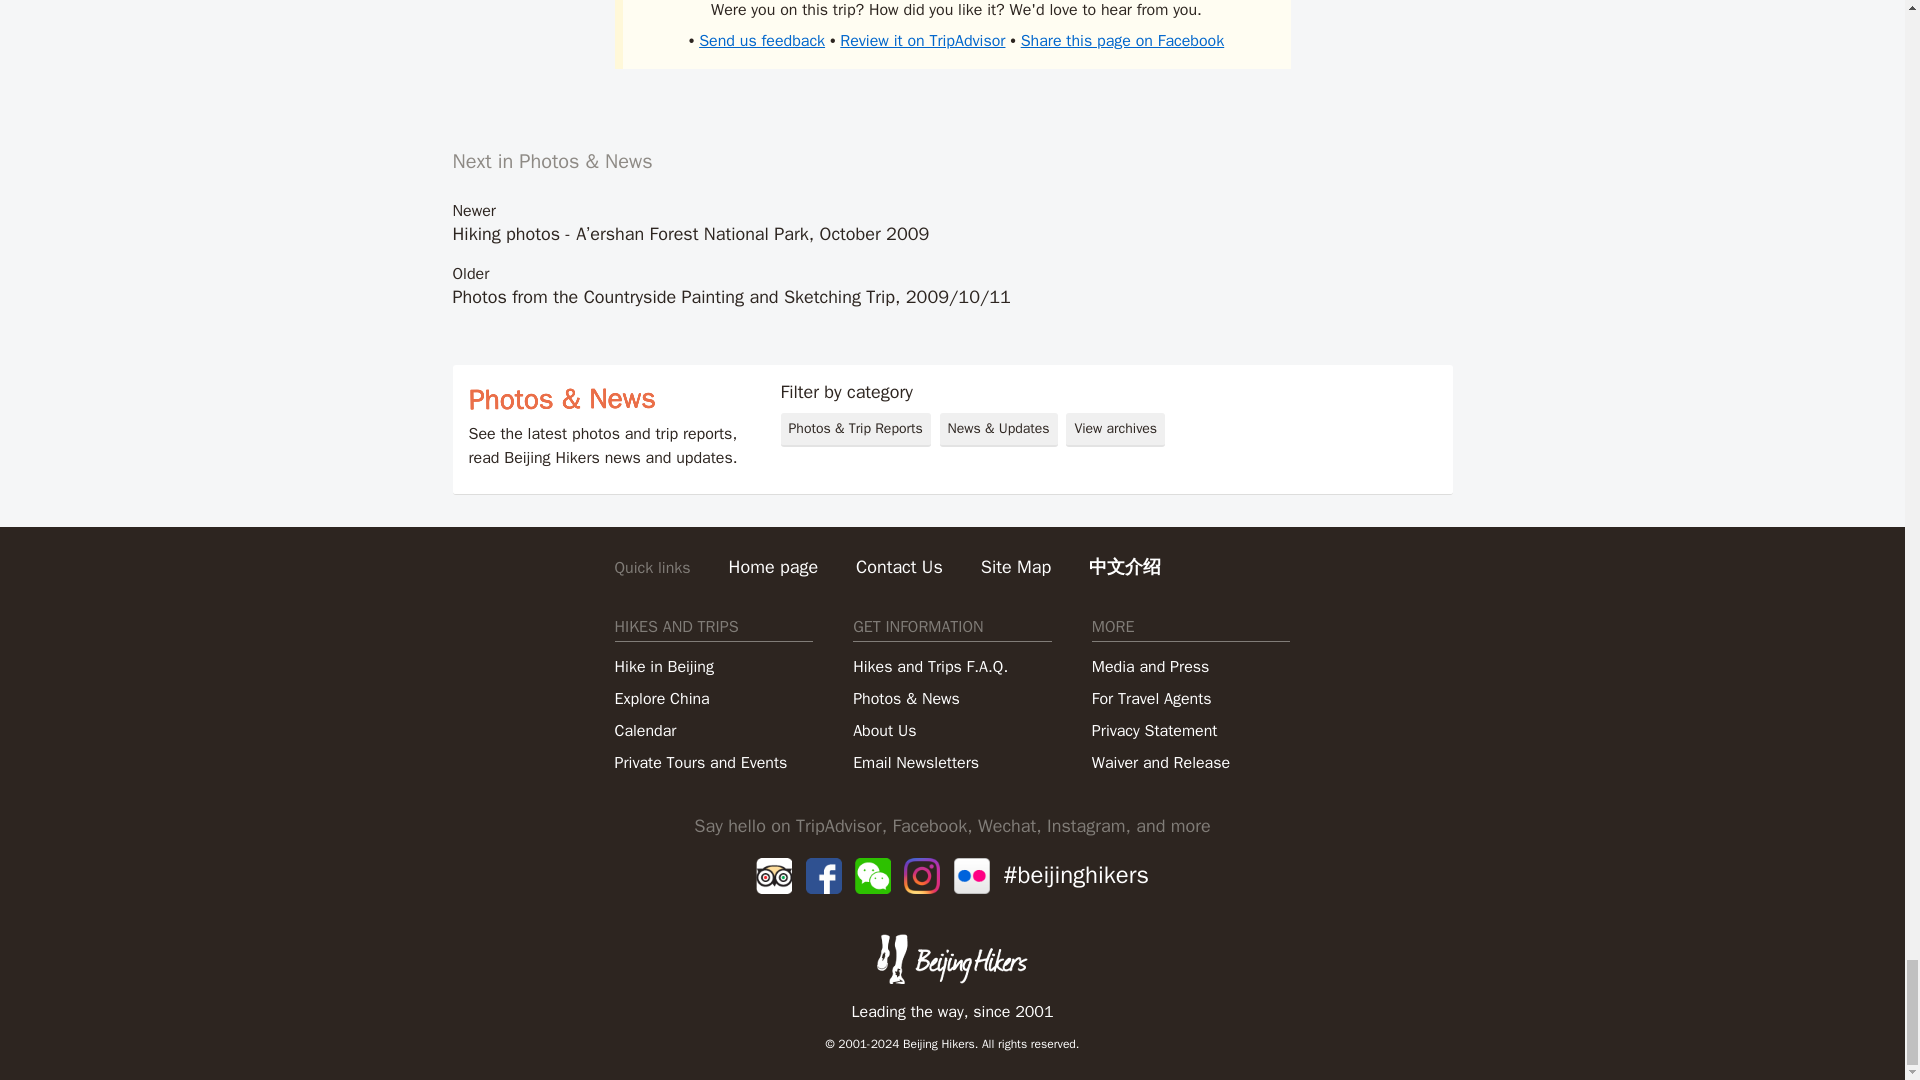 The height and width of the screenshot is (1080, 1920). Describe the element at coordinates (774, 566) in the screenshot. I see `Home page` at that location.